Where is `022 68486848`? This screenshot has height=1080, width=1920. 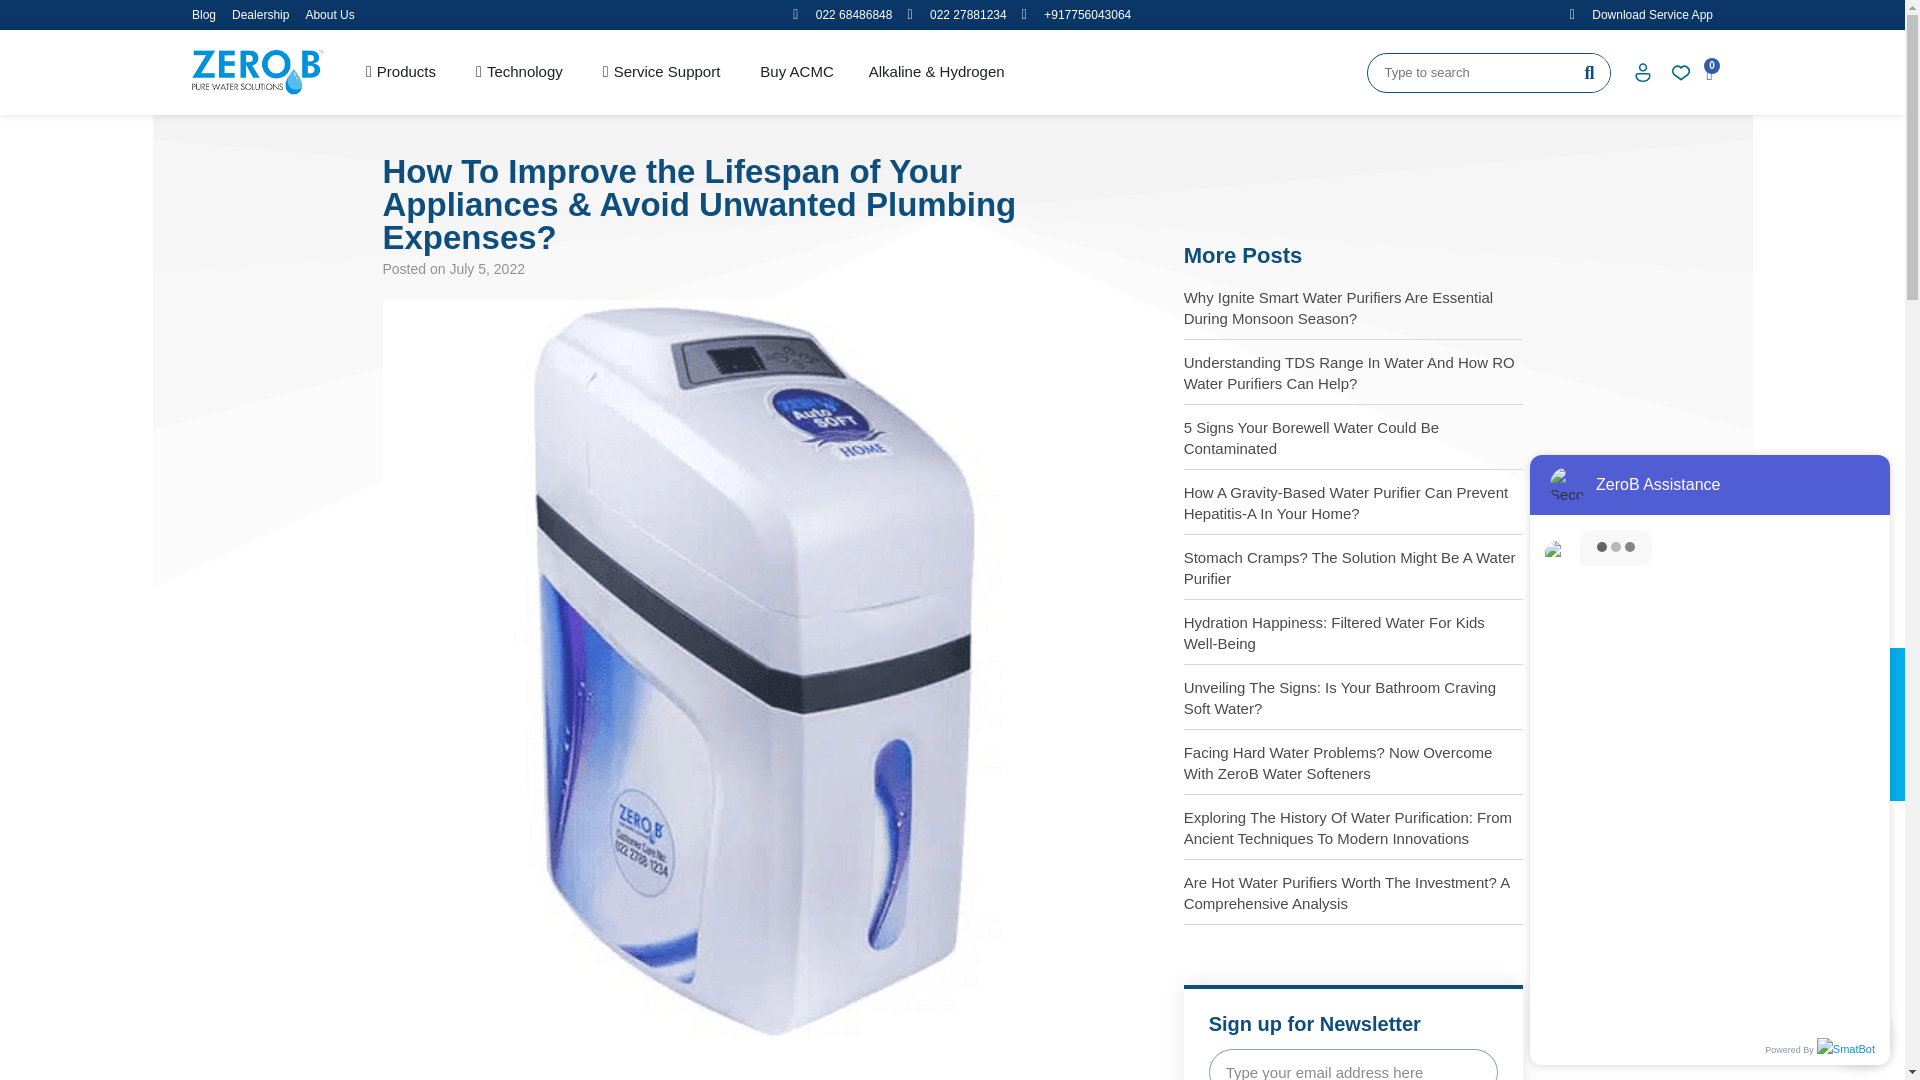 022 68486848 is located at coordinates (842, 14).